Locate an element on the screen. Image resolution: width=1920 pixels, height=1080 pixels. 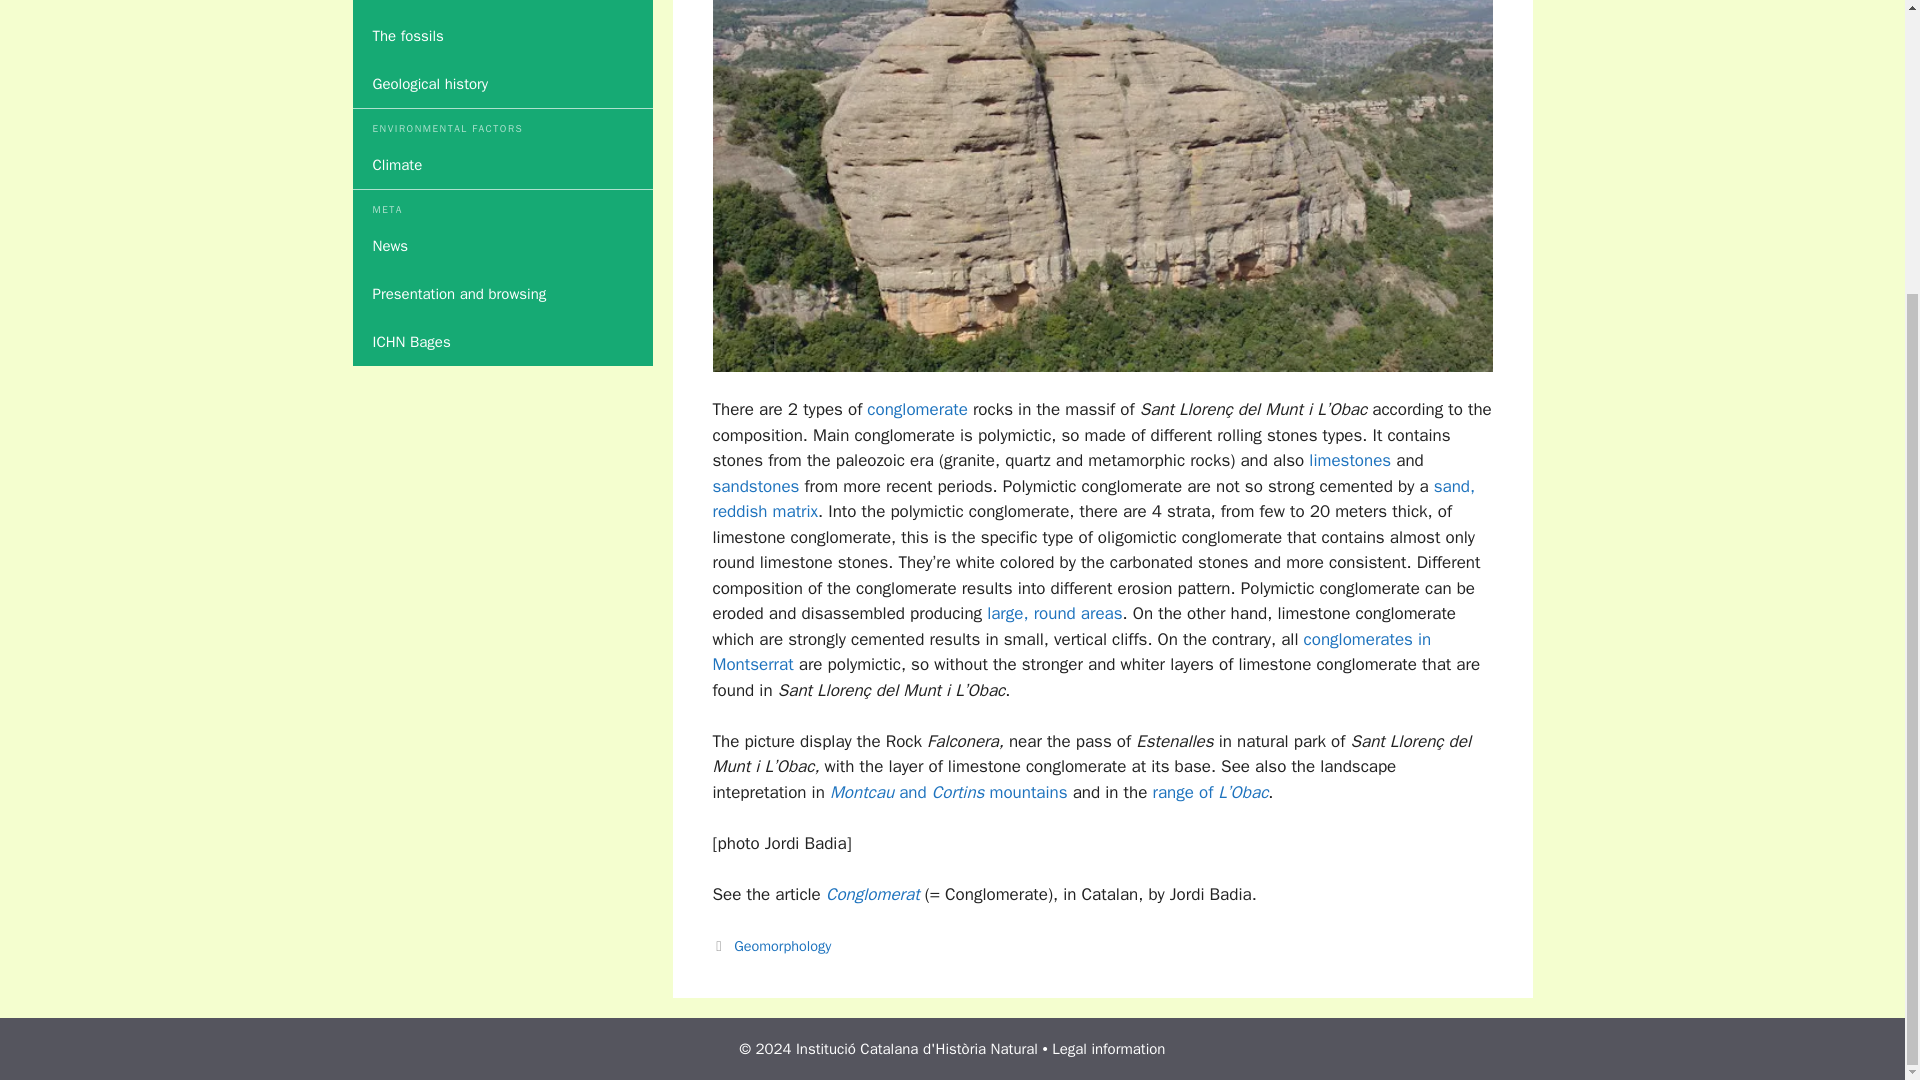
sand, reddish matrix is located at coordinates (1093, 499).